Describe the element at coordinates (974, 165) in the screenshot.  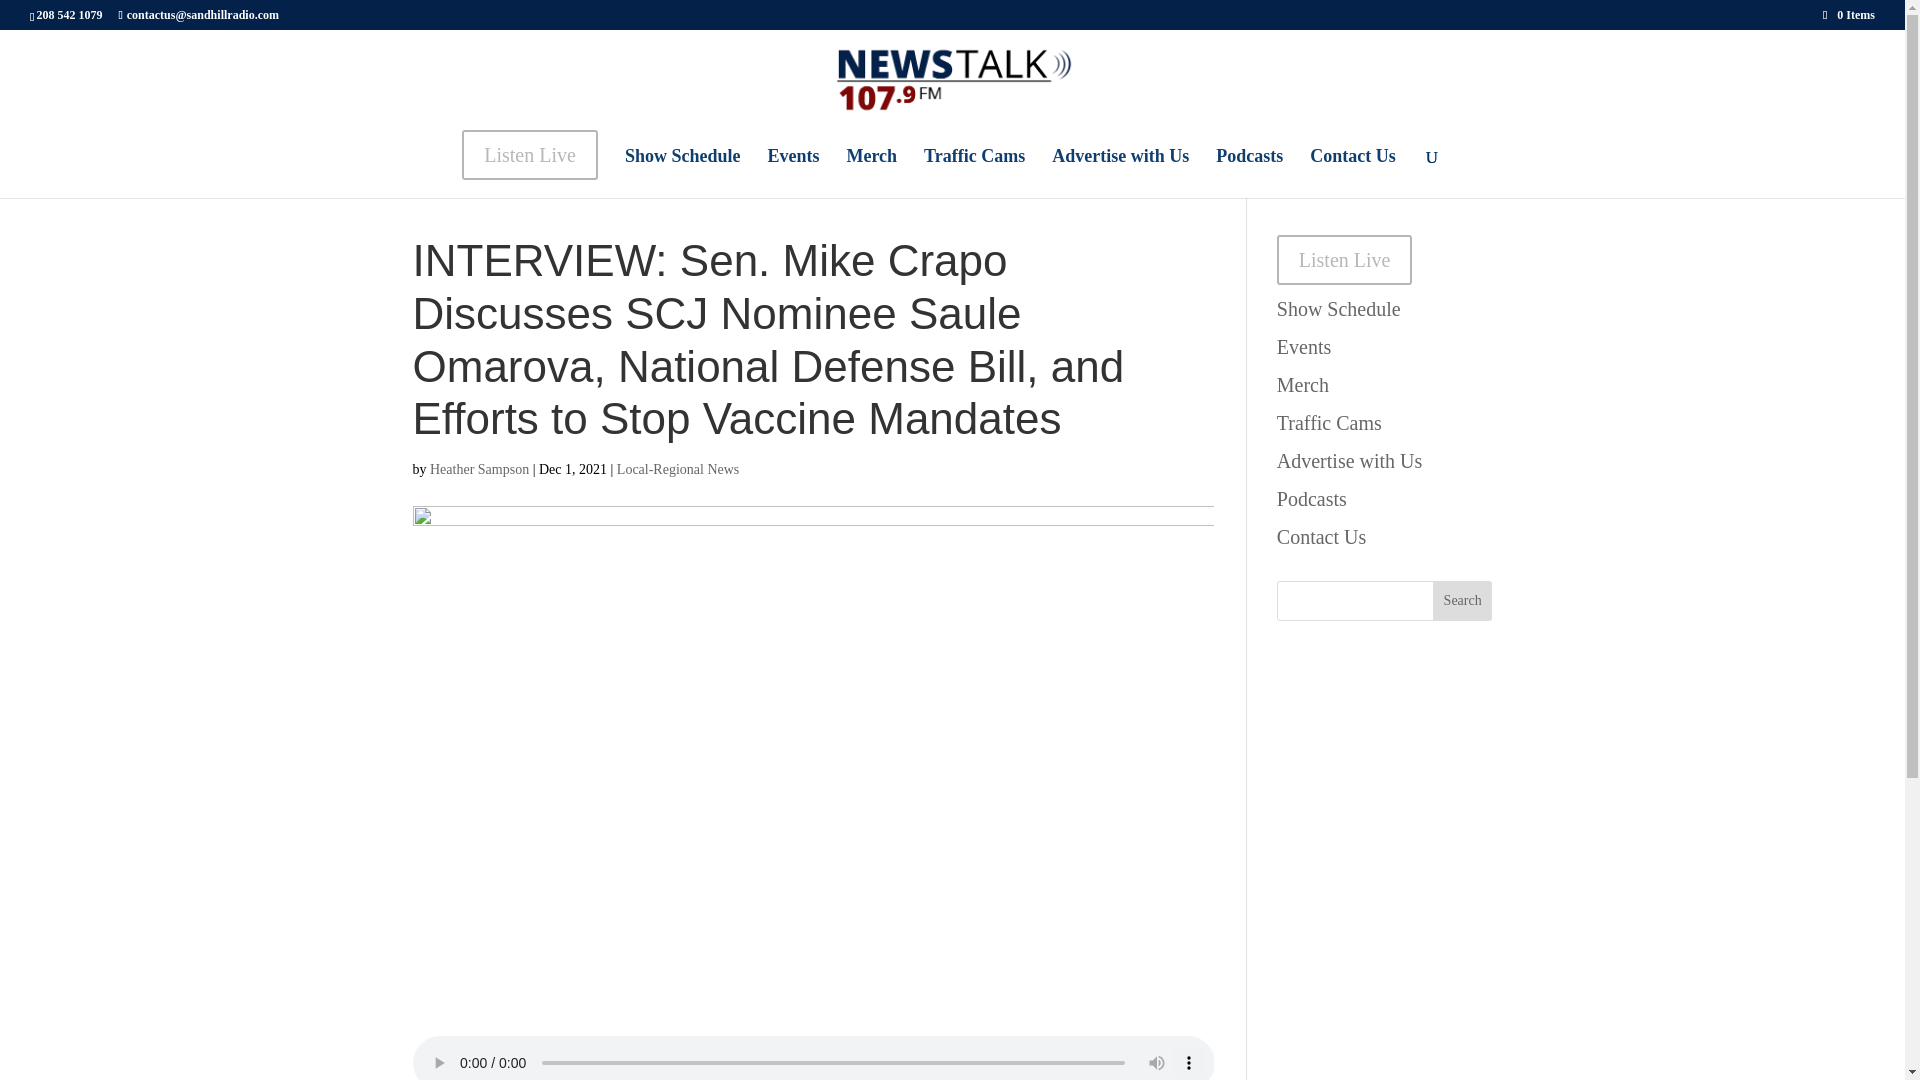
I see `Traffic Cams` at that location.